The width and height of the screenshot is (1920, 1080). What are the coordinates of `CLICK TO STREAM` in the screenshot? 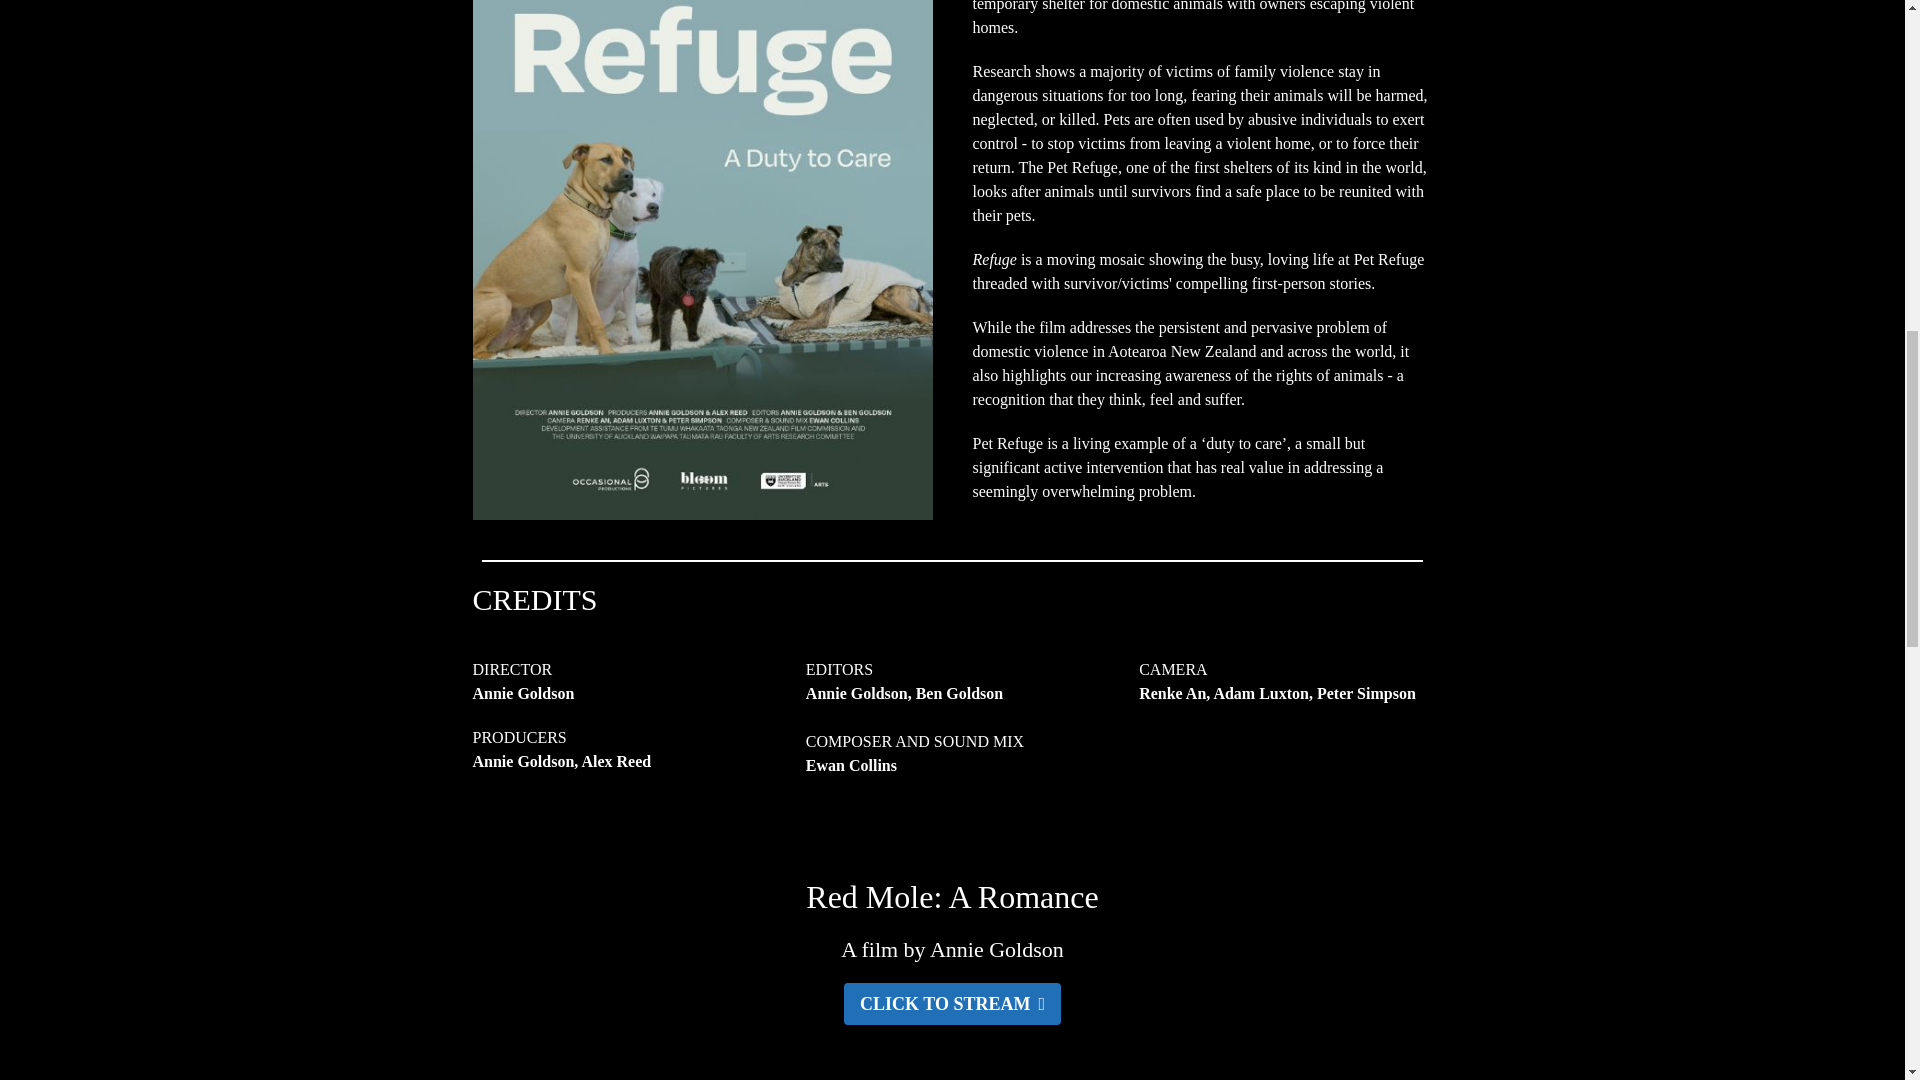 It's located at (952, 1003).